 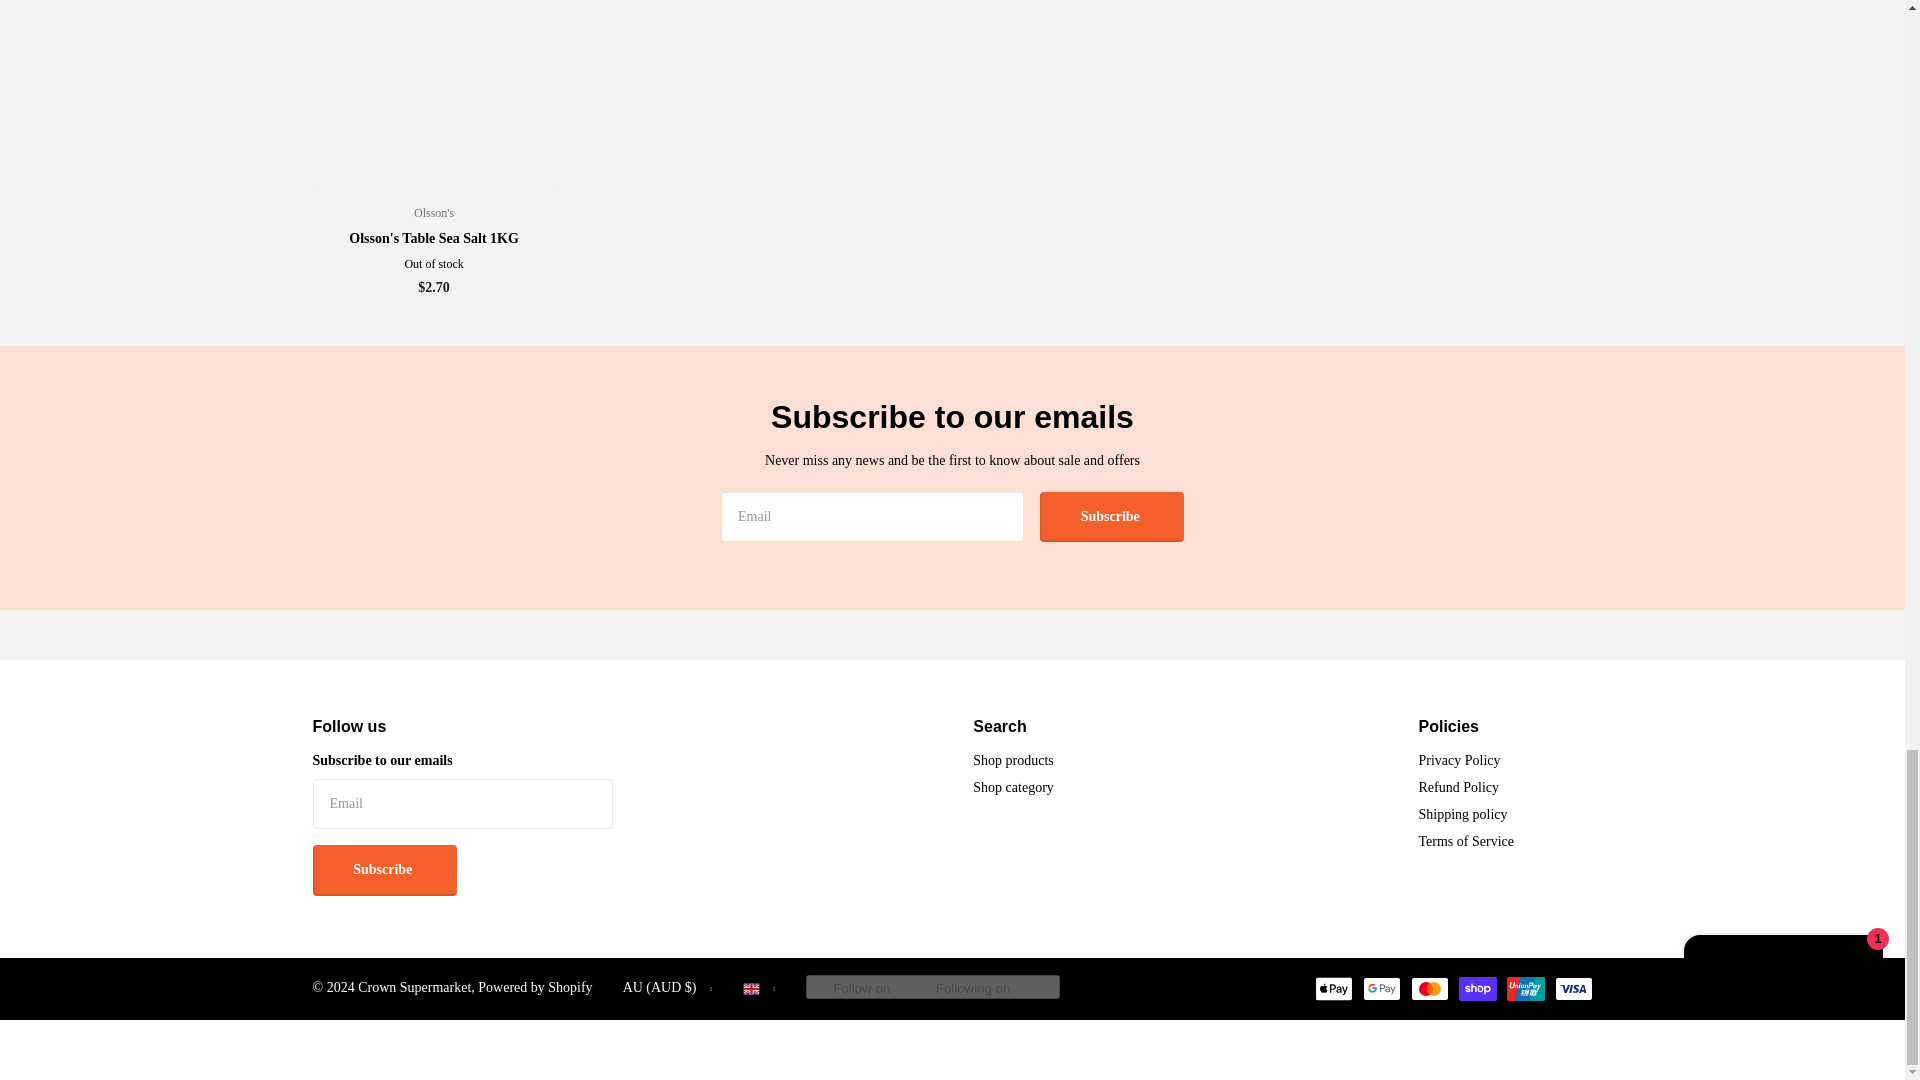 What do you see at coordinates (1460, 760) in the screenshot?
I see `Privacy Policy` at bounding box center [1460, 760].